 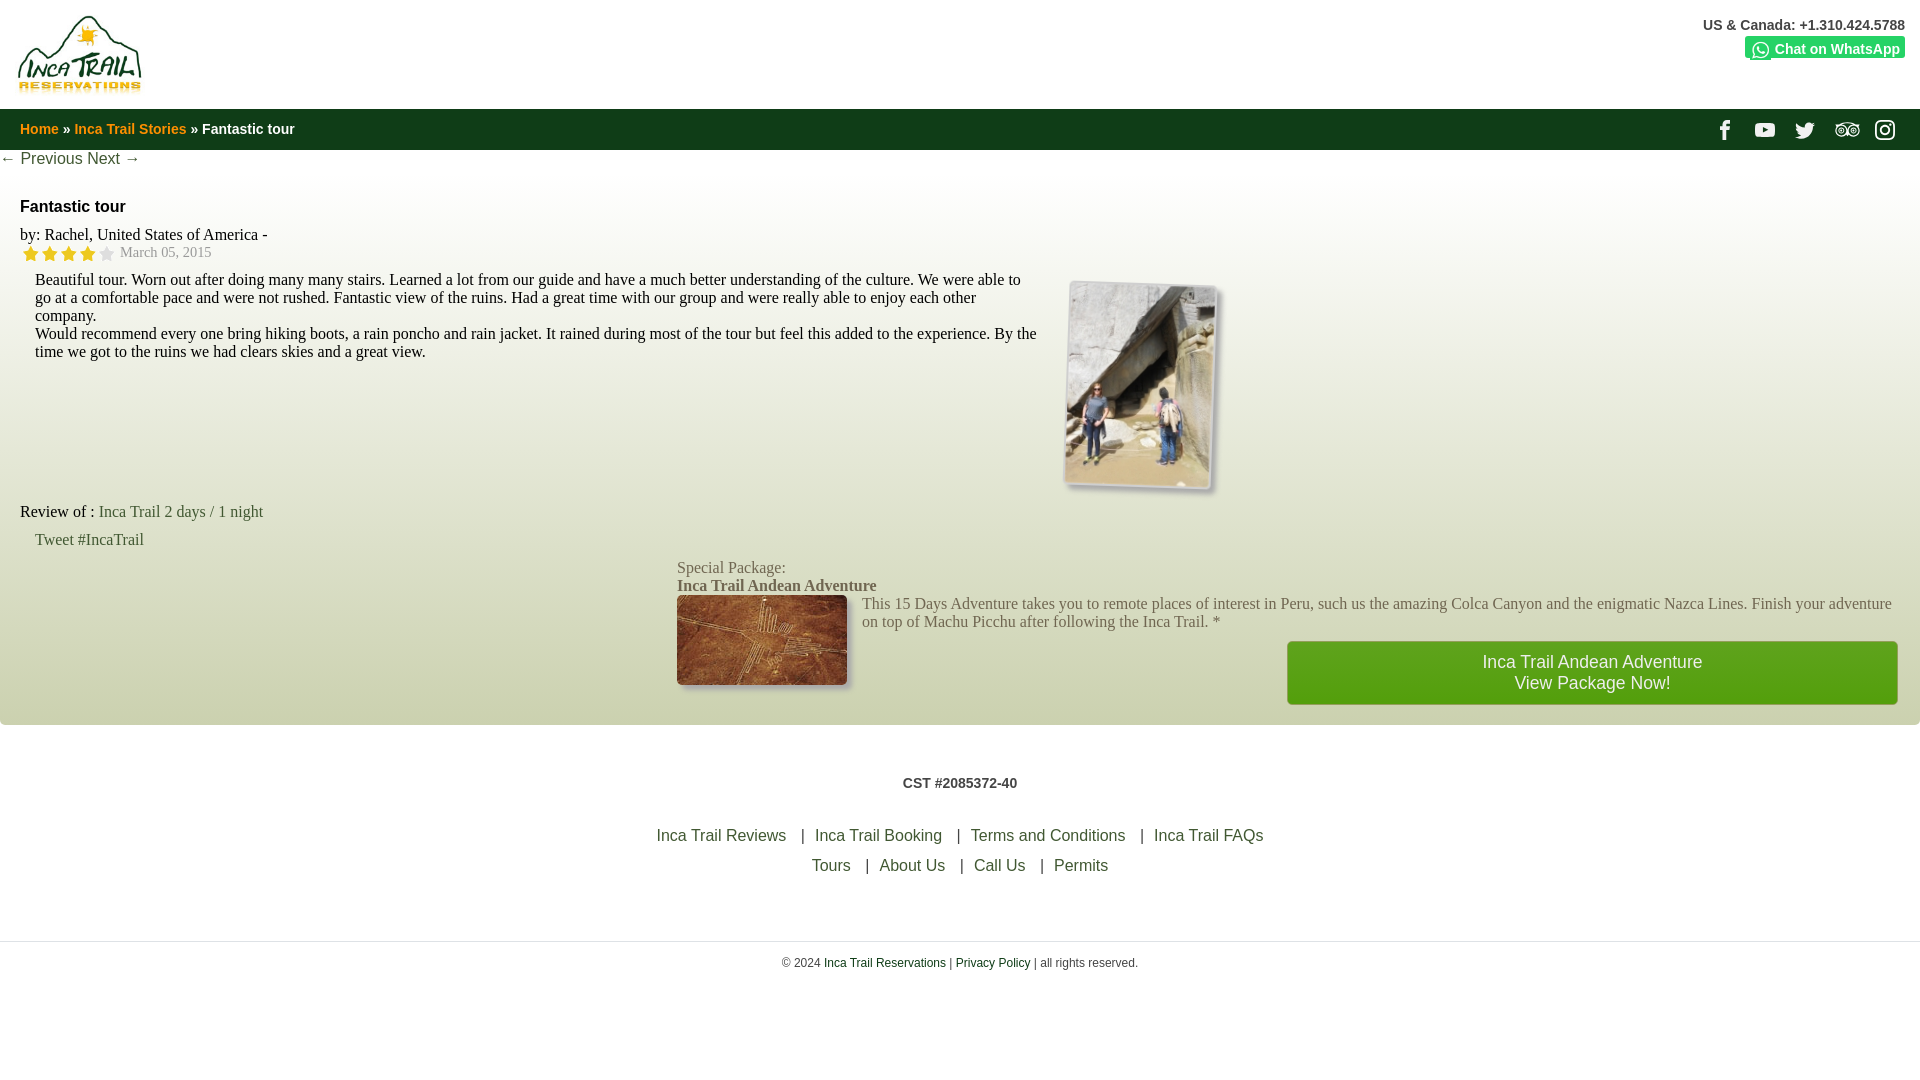 I want to click on Inca Trail FAQs, so click(x=912, y=865).